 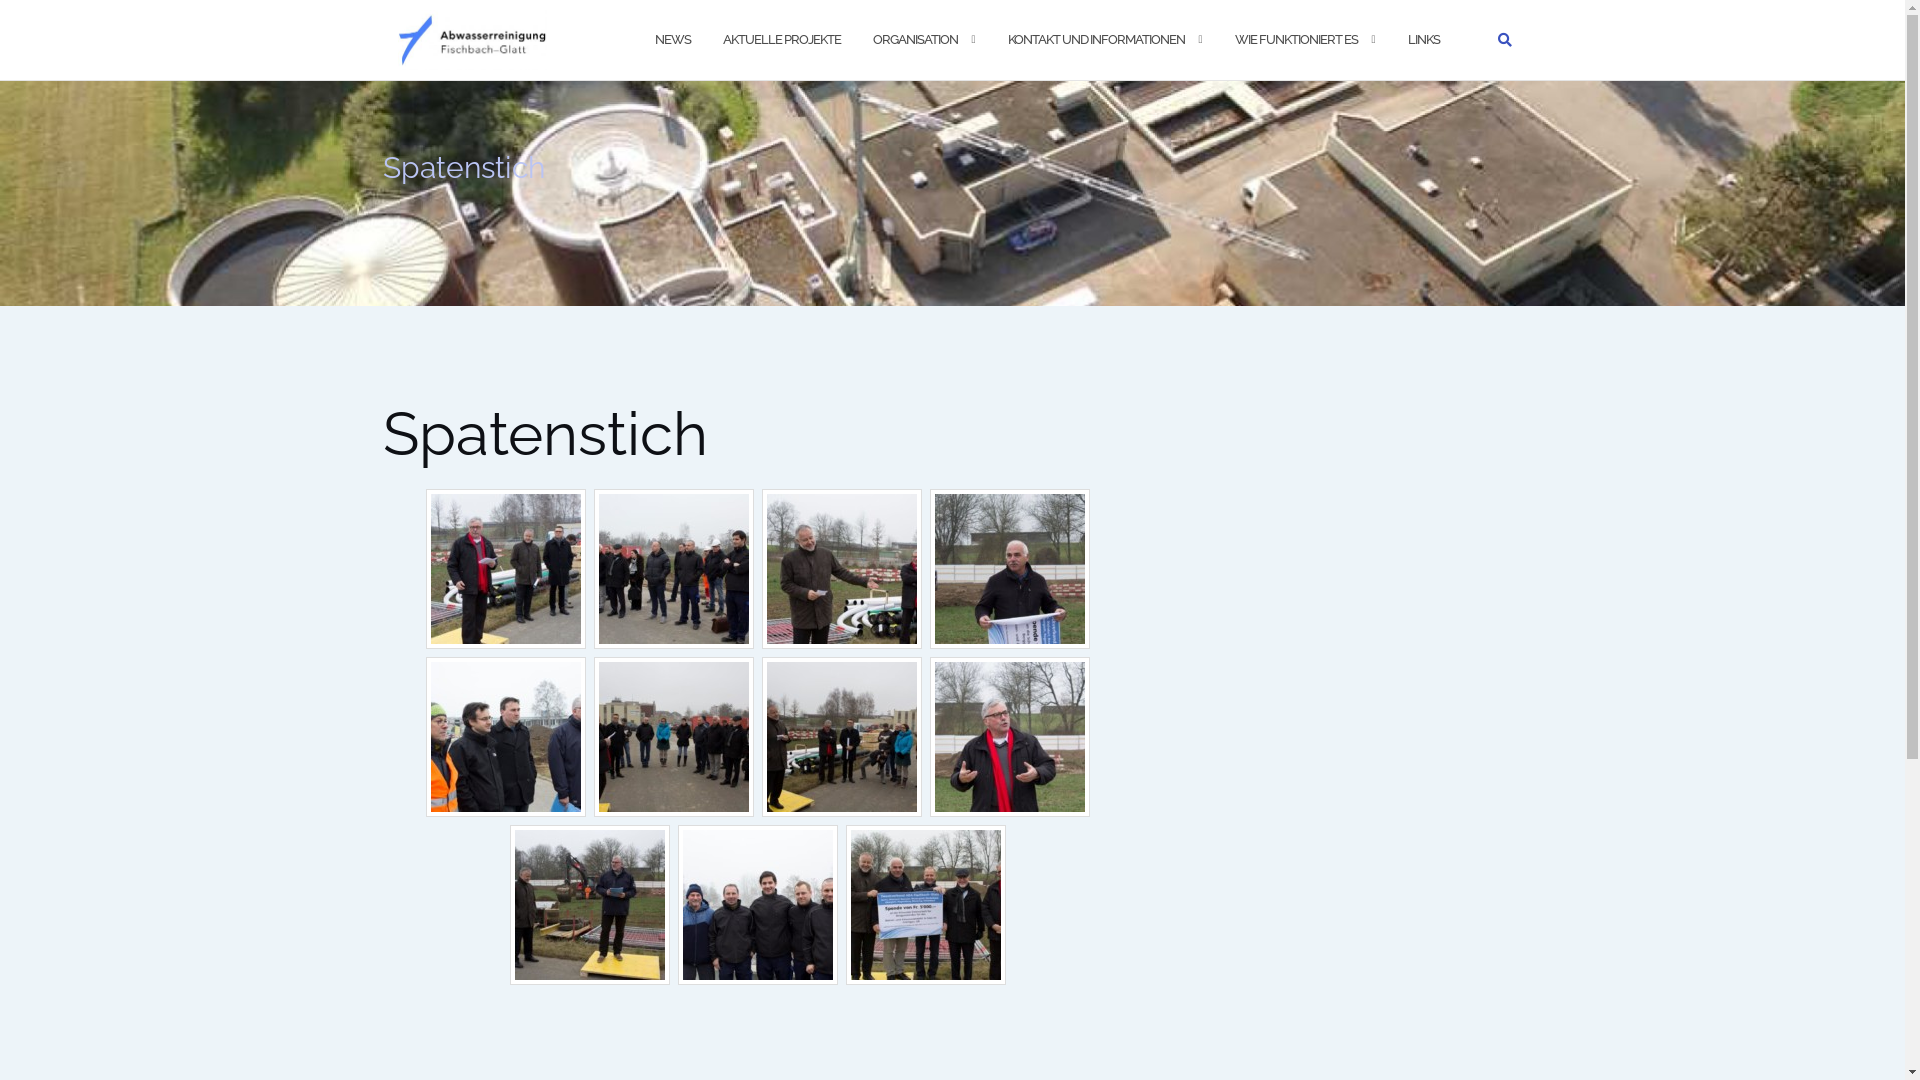 I want to click on LINKS, so click(x=1424, y=40).